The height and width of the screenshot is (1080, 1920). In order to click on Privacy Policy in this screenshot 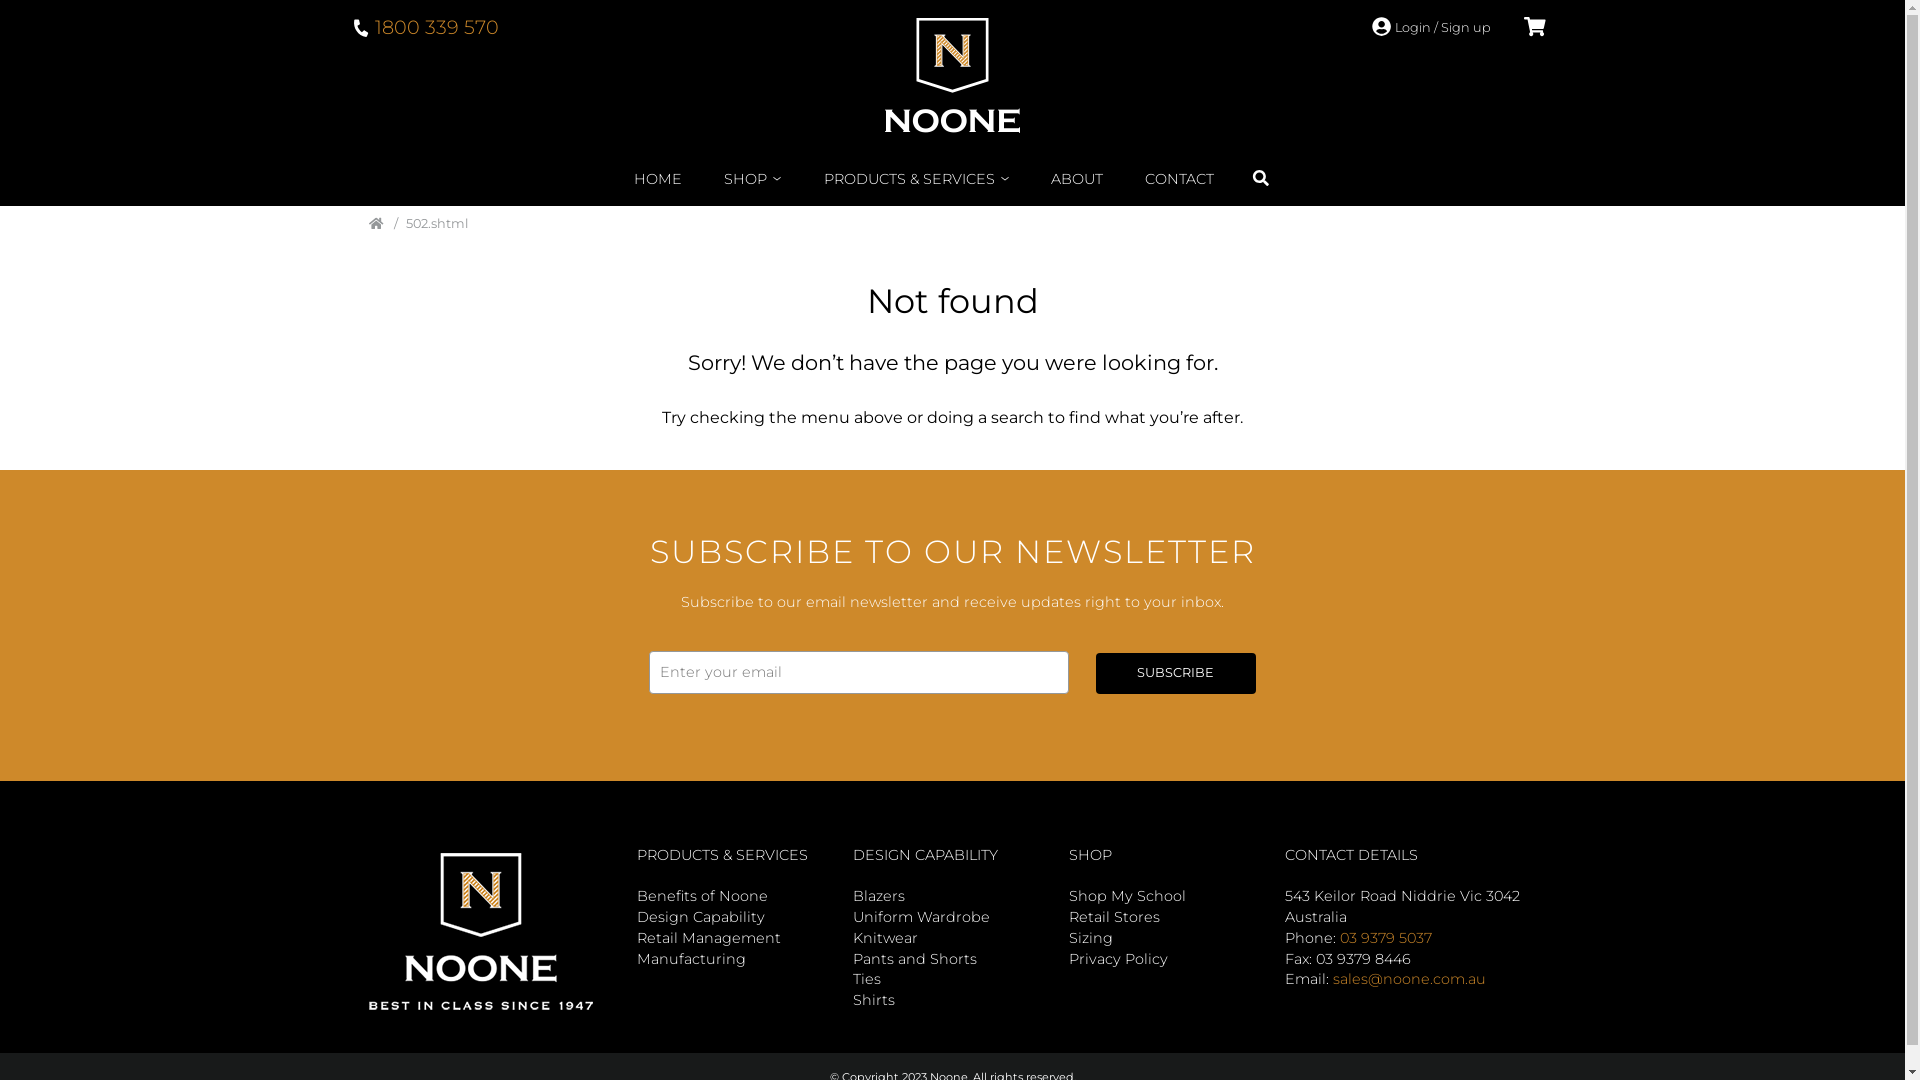, I will do `click(1118, 959)`.